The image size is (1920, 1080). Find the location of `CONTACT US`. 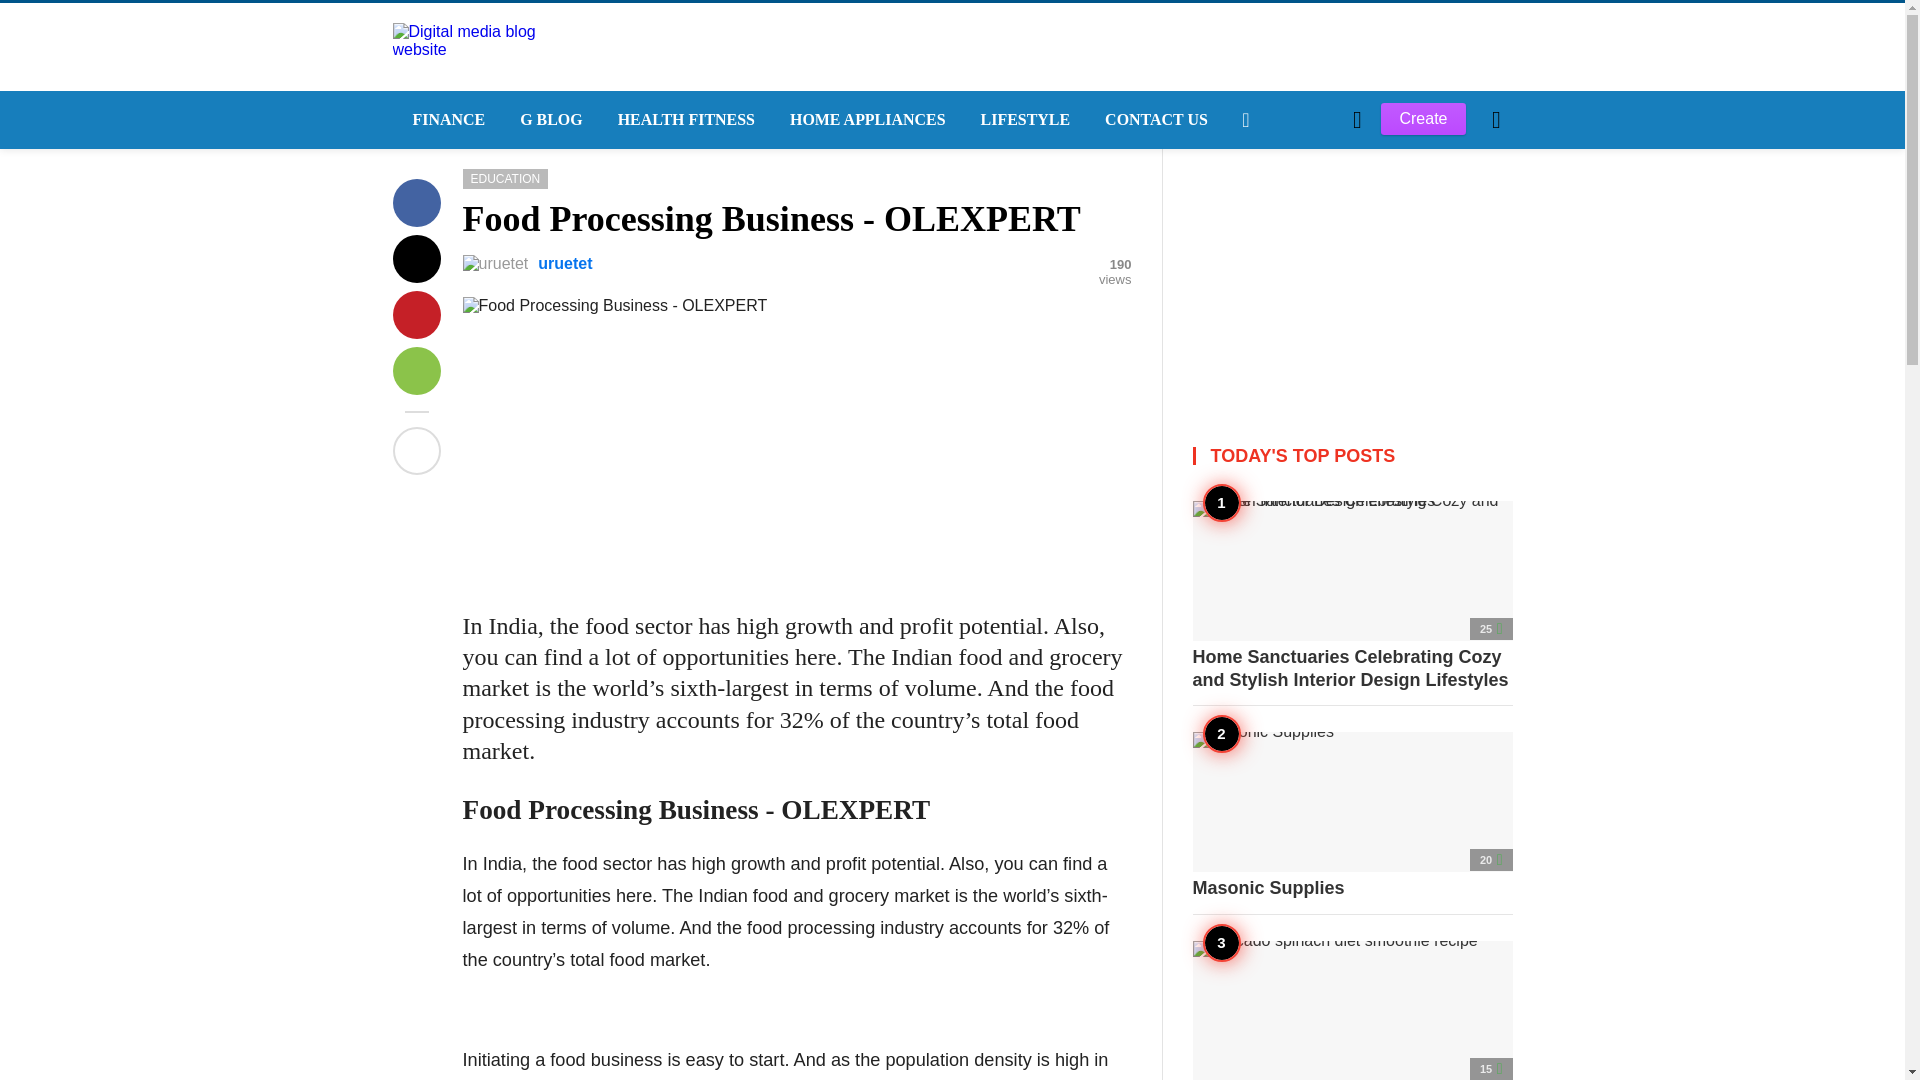

CONTACT US is located at coordinates (1154, 120).